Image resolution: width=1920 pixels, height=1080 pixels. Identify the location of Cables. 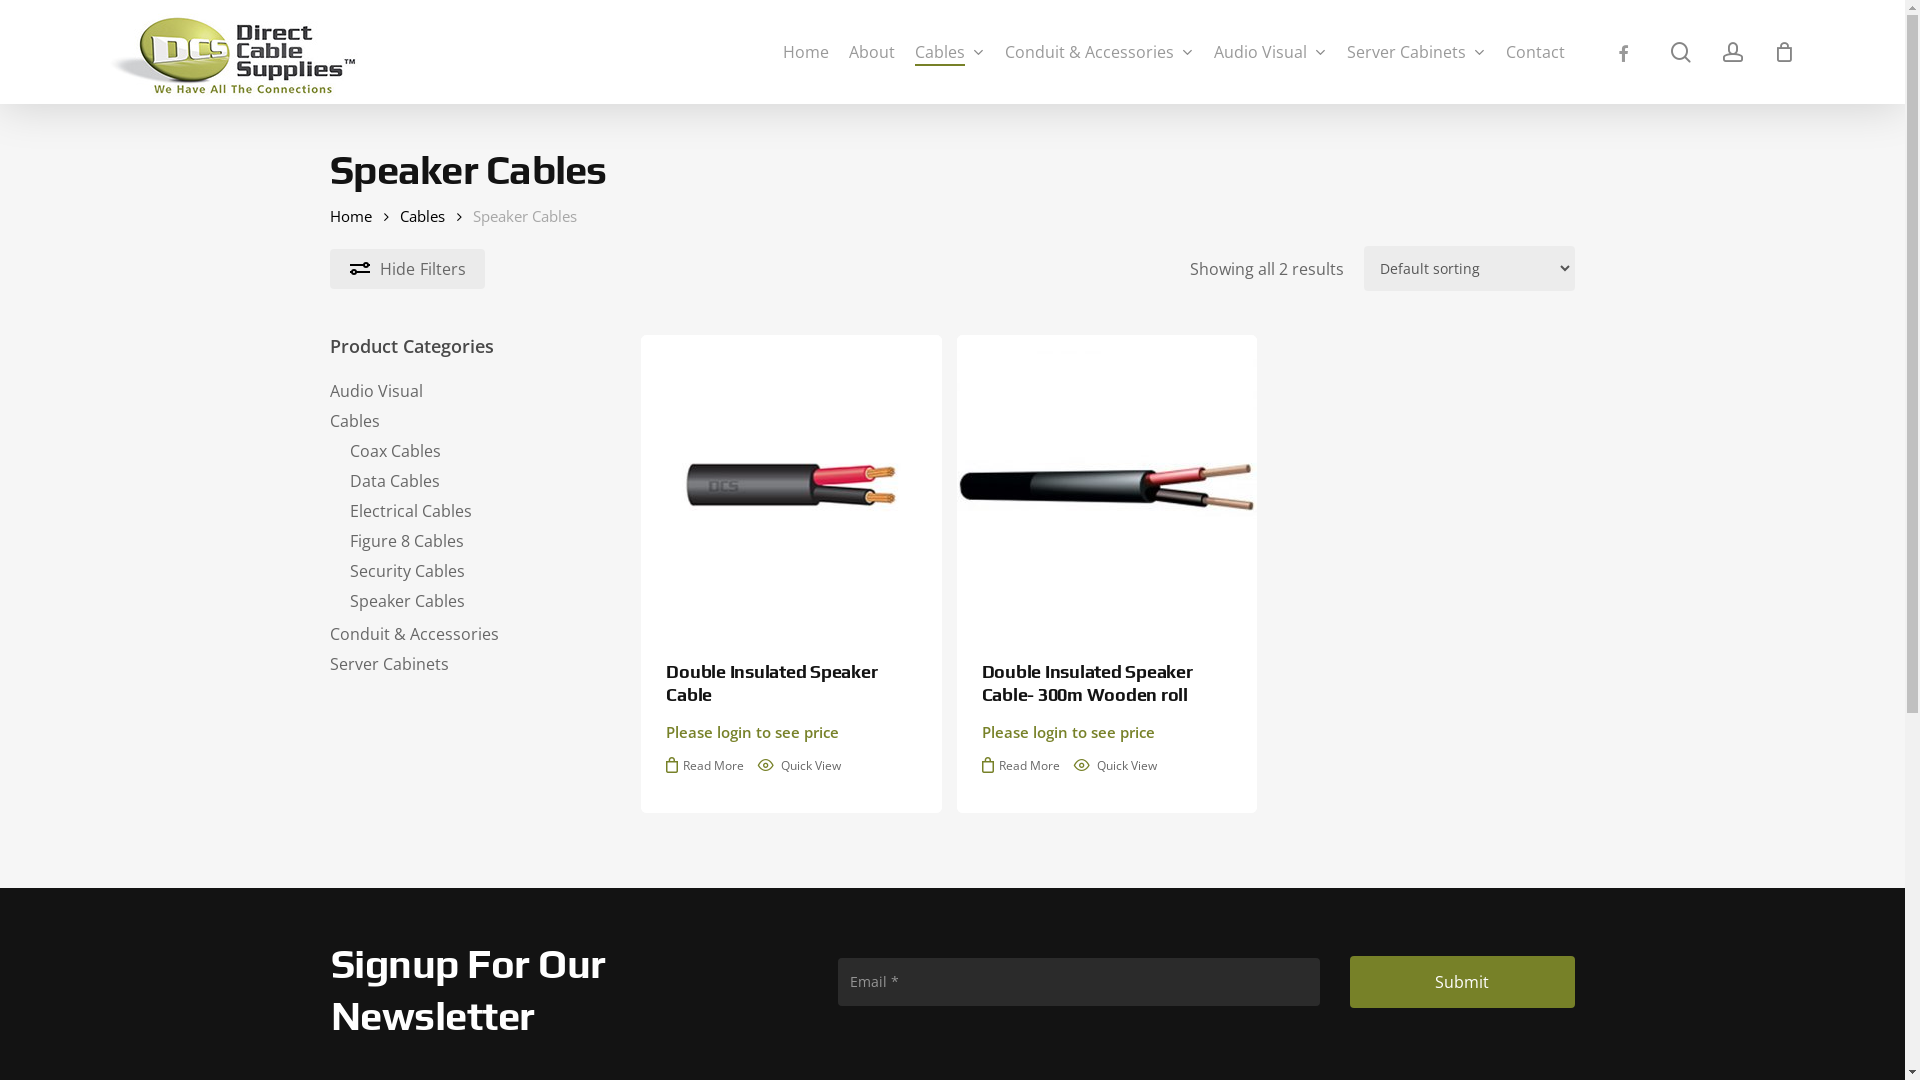
(422, 216).